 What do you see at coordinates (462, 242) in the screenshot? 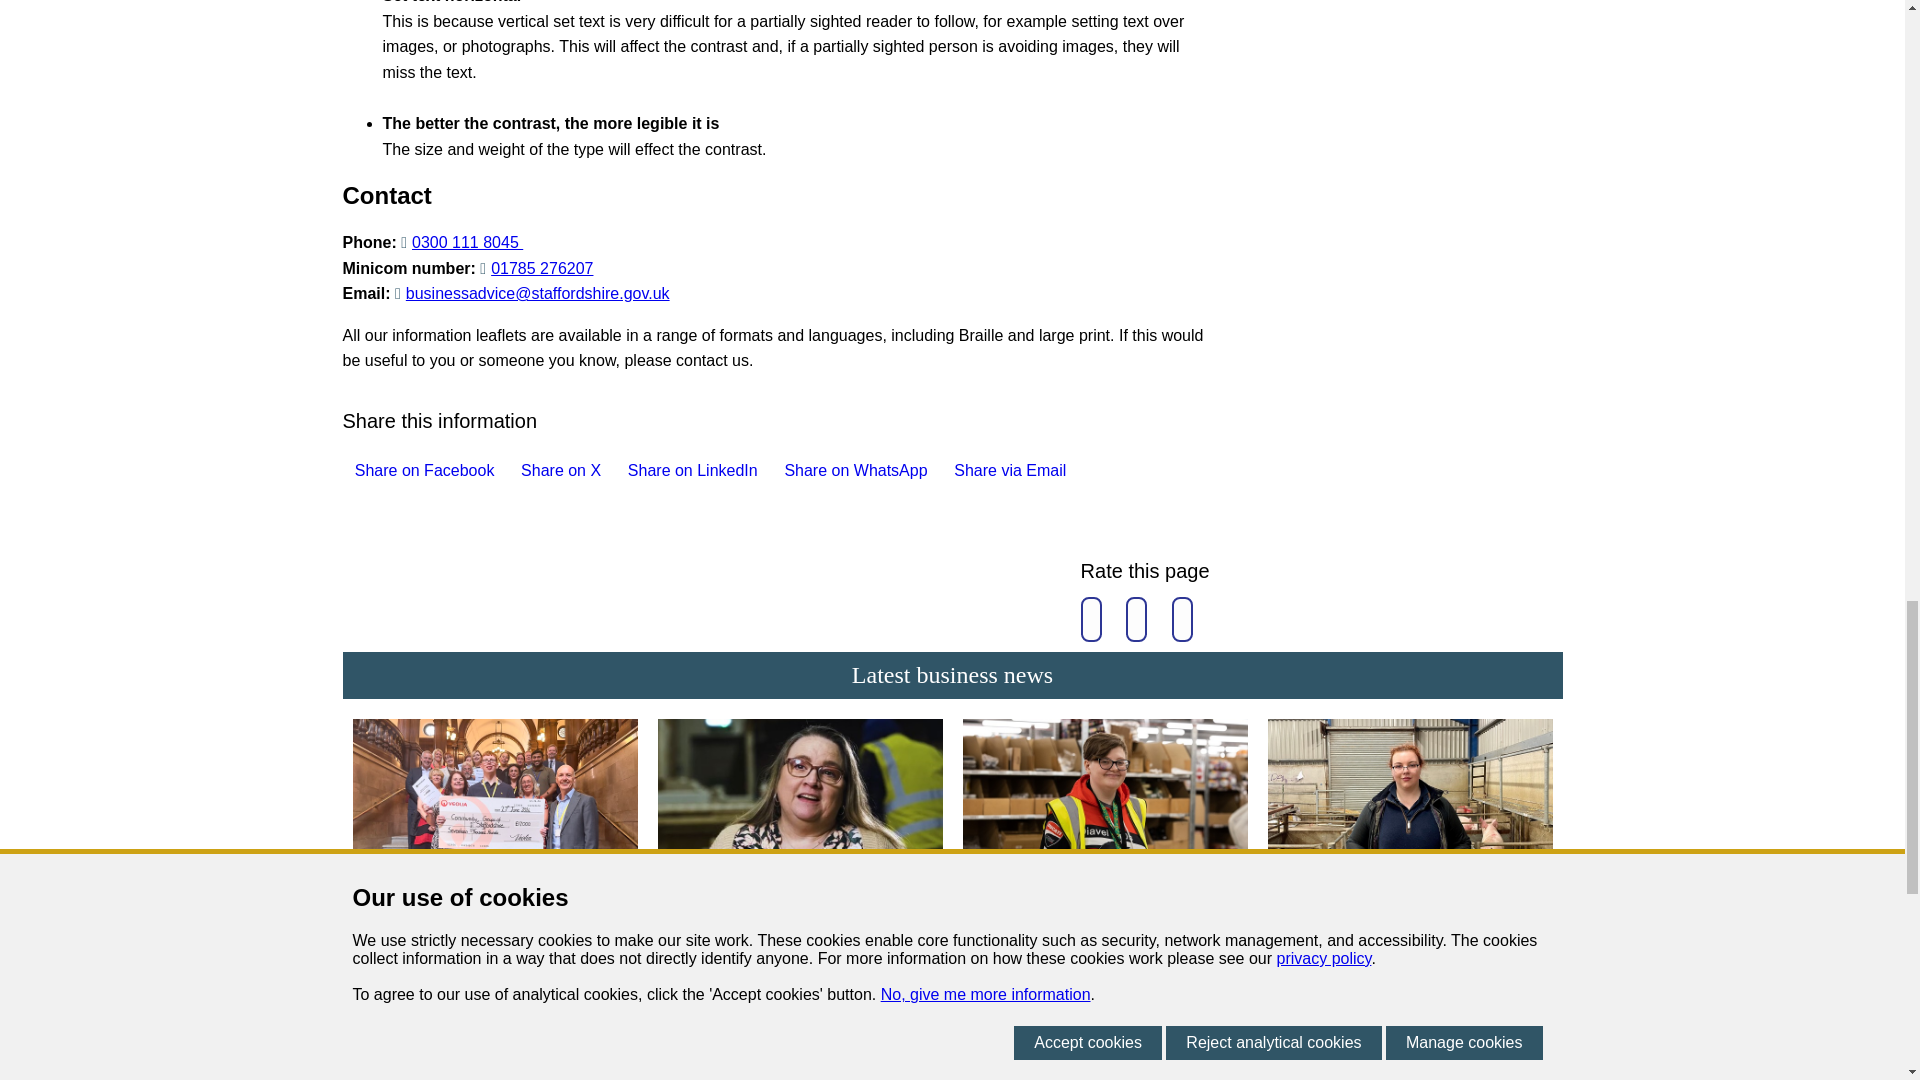
I see `0300 111 8045 ` at bounding box center [462, 242].